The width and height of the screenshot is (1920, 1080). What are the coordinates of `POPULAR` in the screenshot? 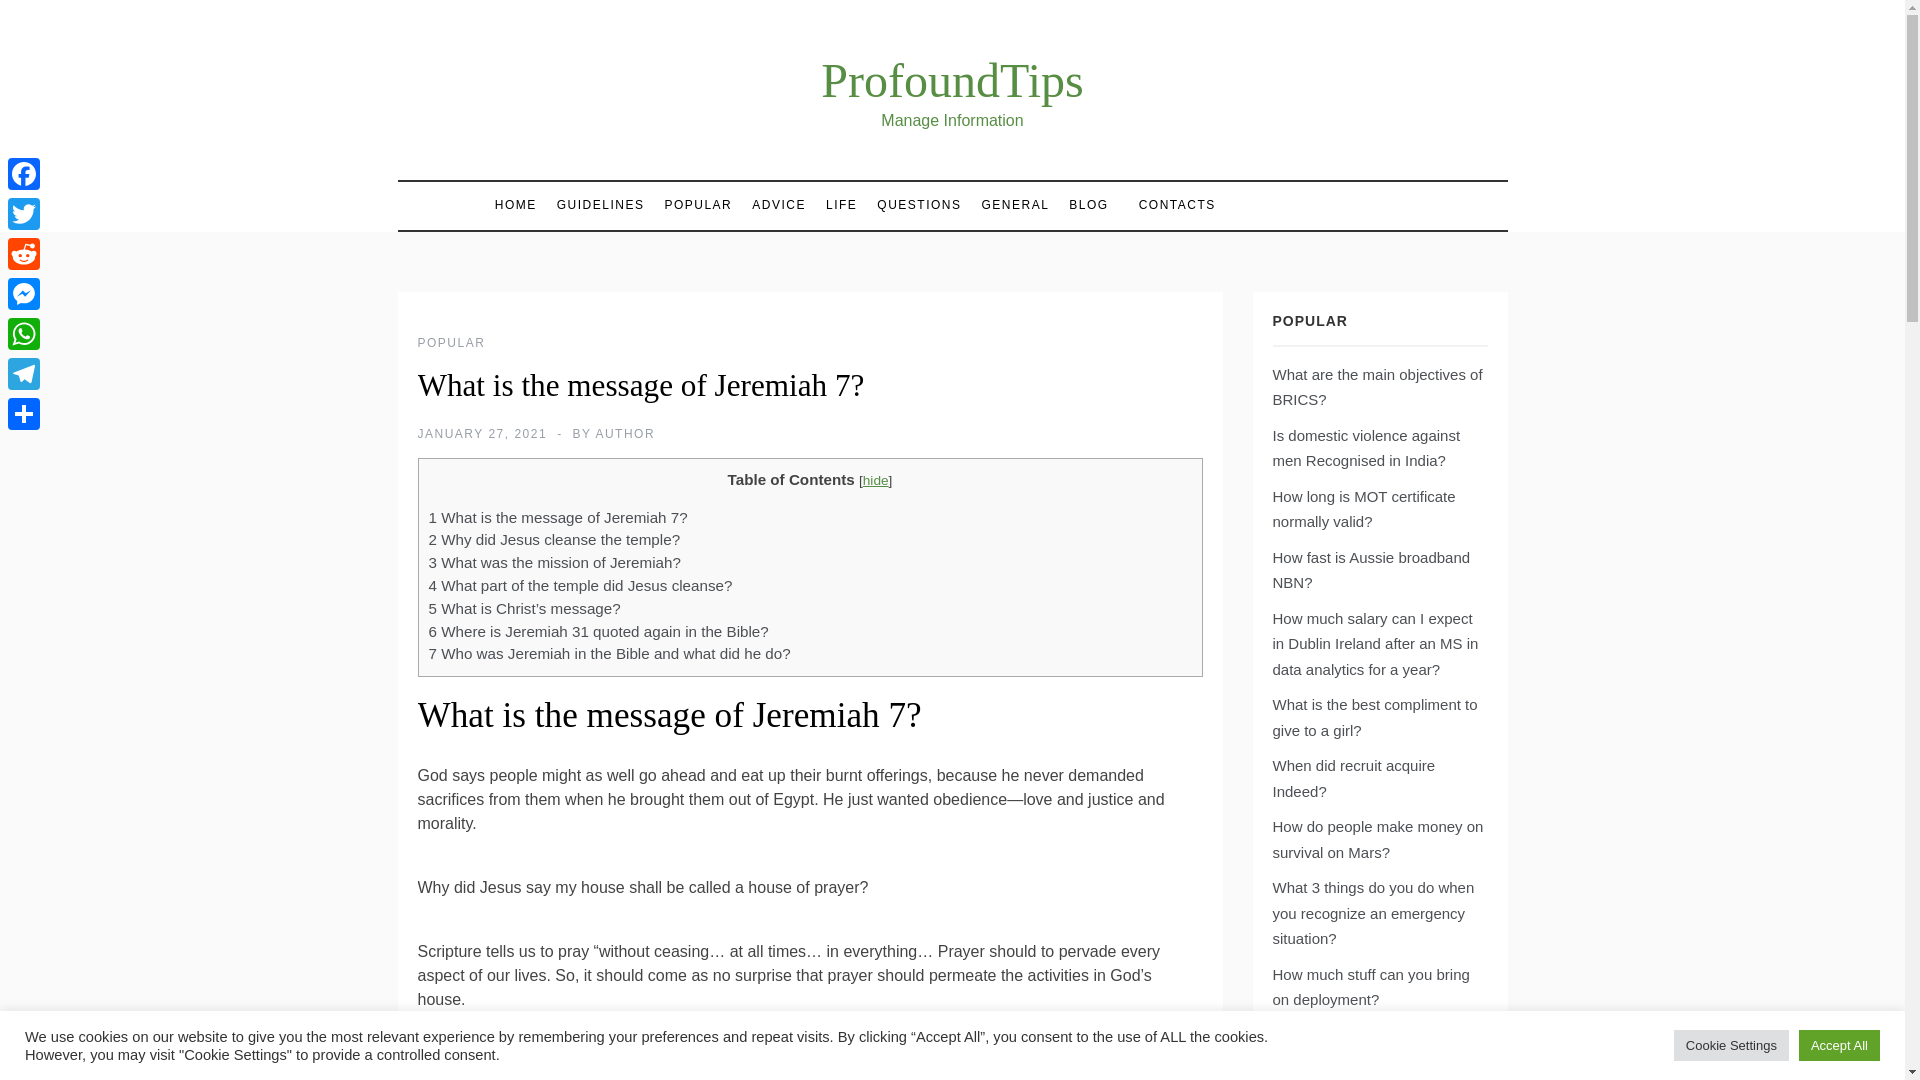 It's located at (452, 342).